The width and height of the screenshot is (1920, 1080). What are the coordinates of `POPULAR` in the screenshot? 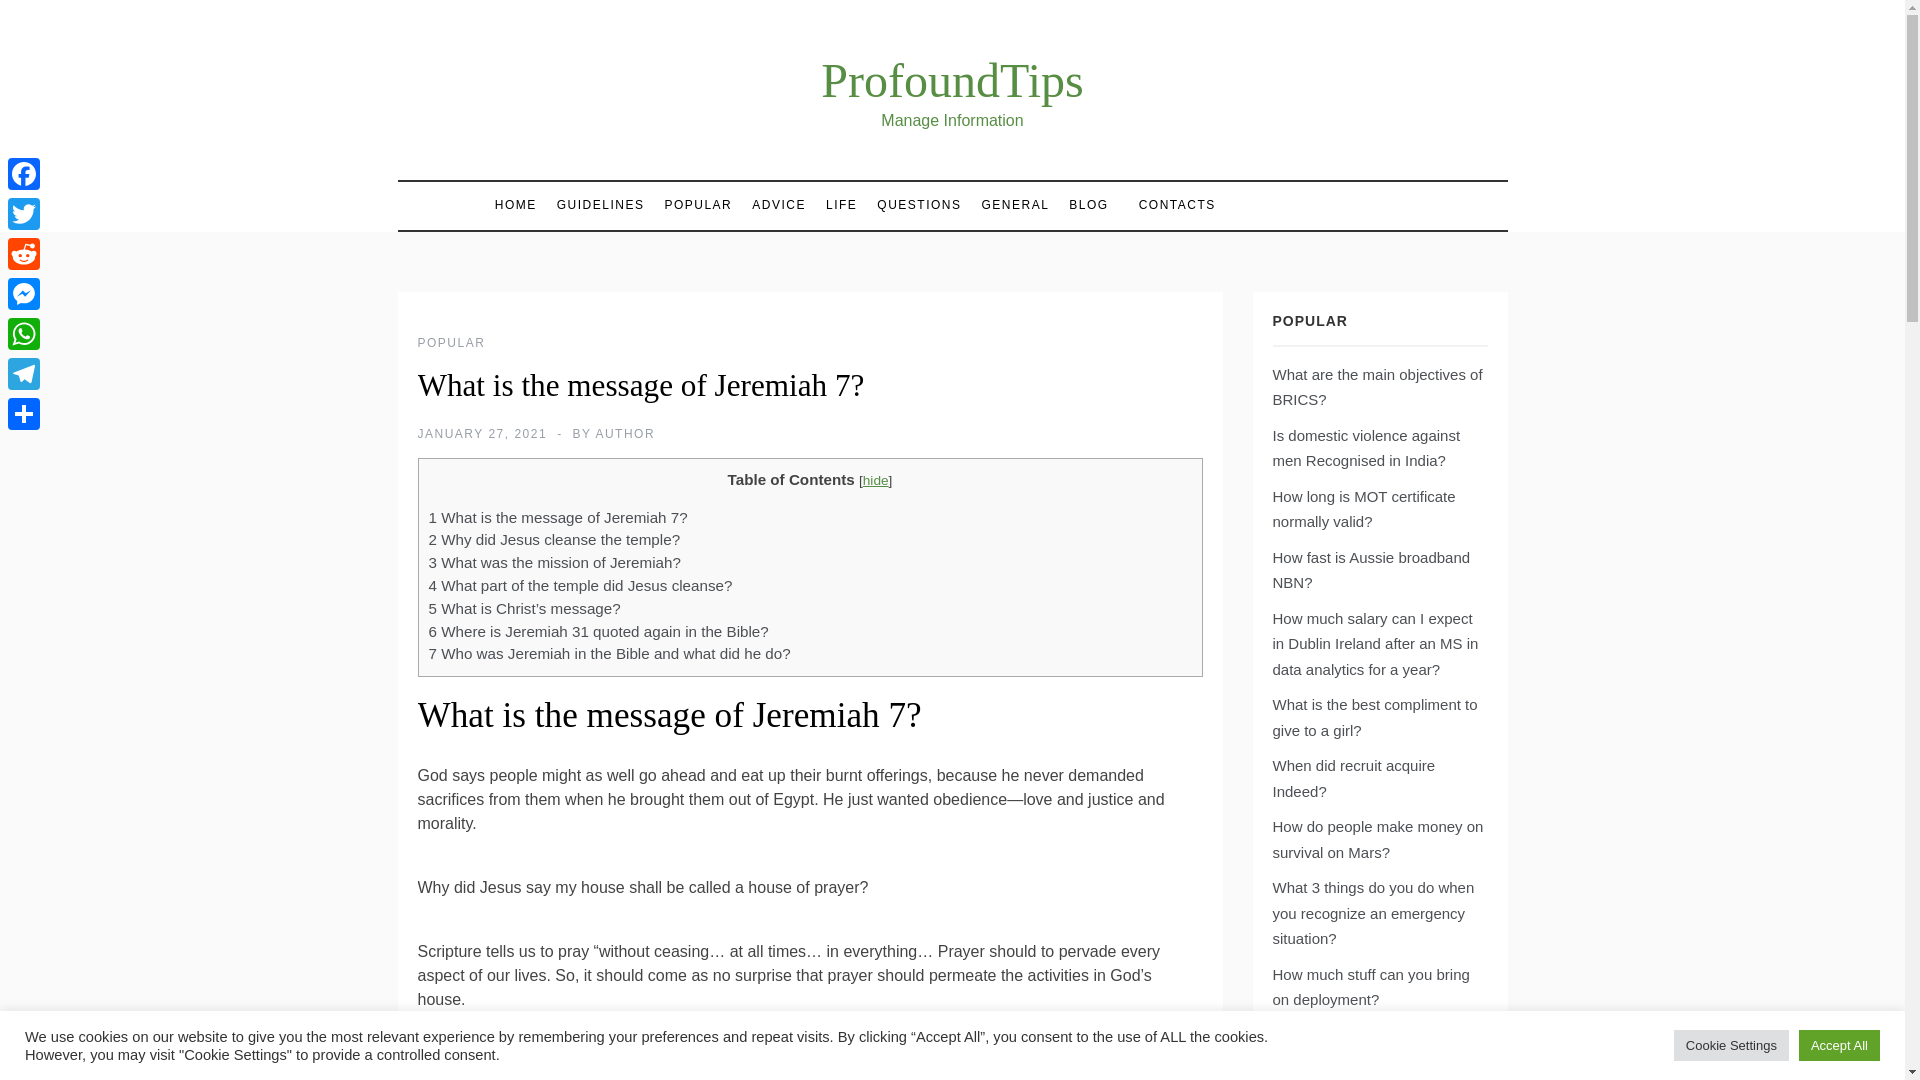 It's located at (452, 342).